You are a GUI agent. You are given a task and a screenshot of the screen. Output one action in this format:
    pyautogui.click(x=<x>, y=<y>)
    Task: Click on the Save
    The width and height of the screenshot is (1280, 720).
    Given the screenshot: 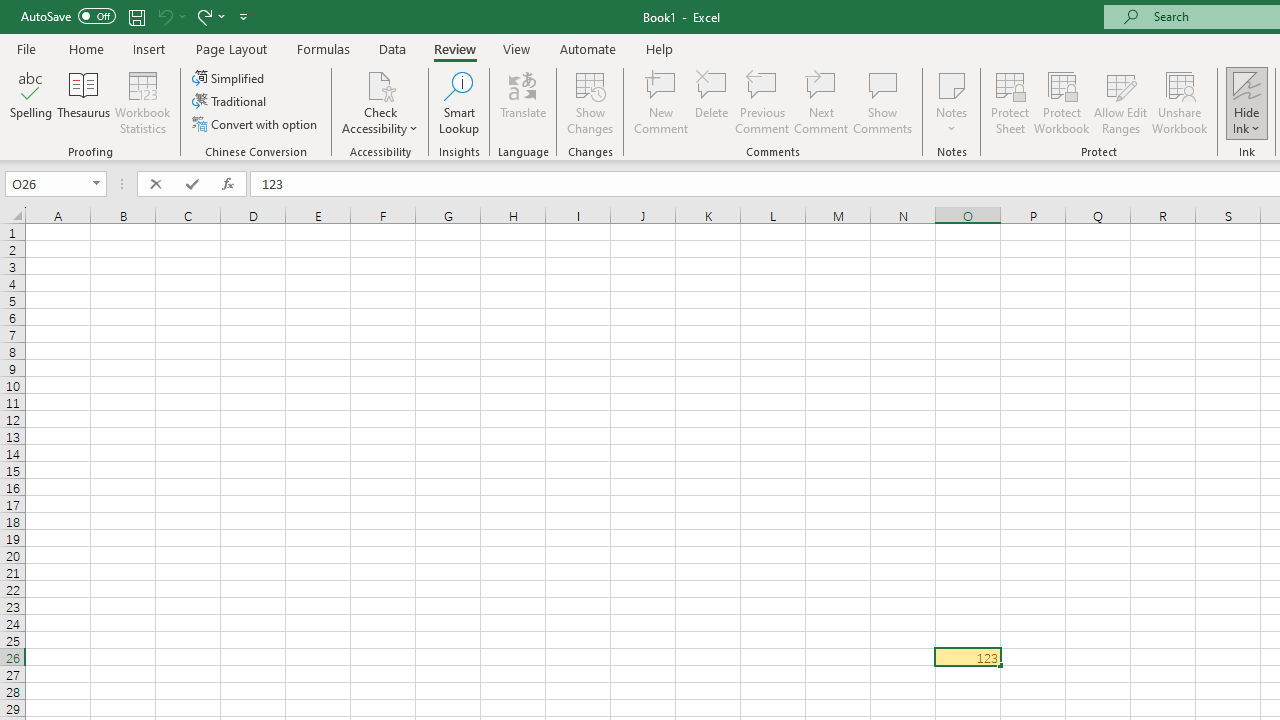 What is the action you would take?
    pyautogui.click(x=136, y=16)
    